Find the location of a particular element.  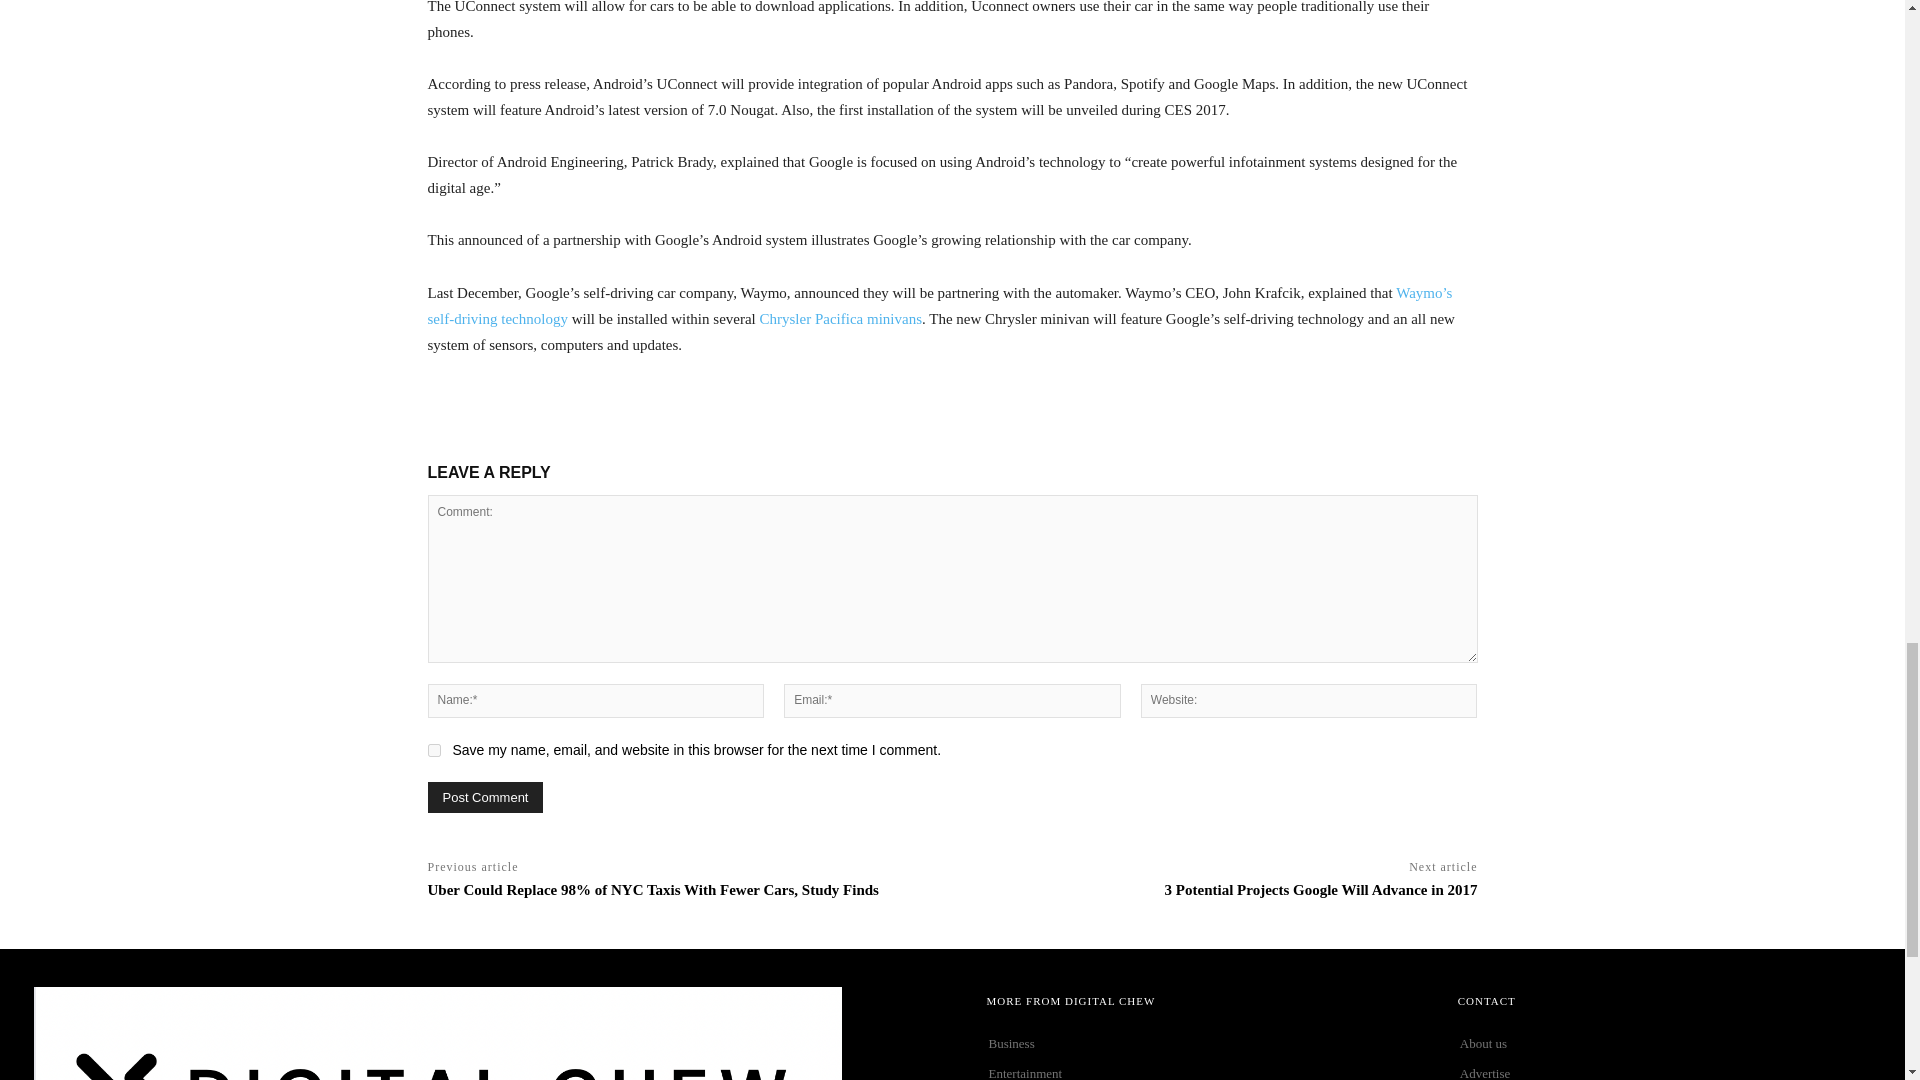

Chrysler Pacifica minivans is located at coordinates (840, 319).